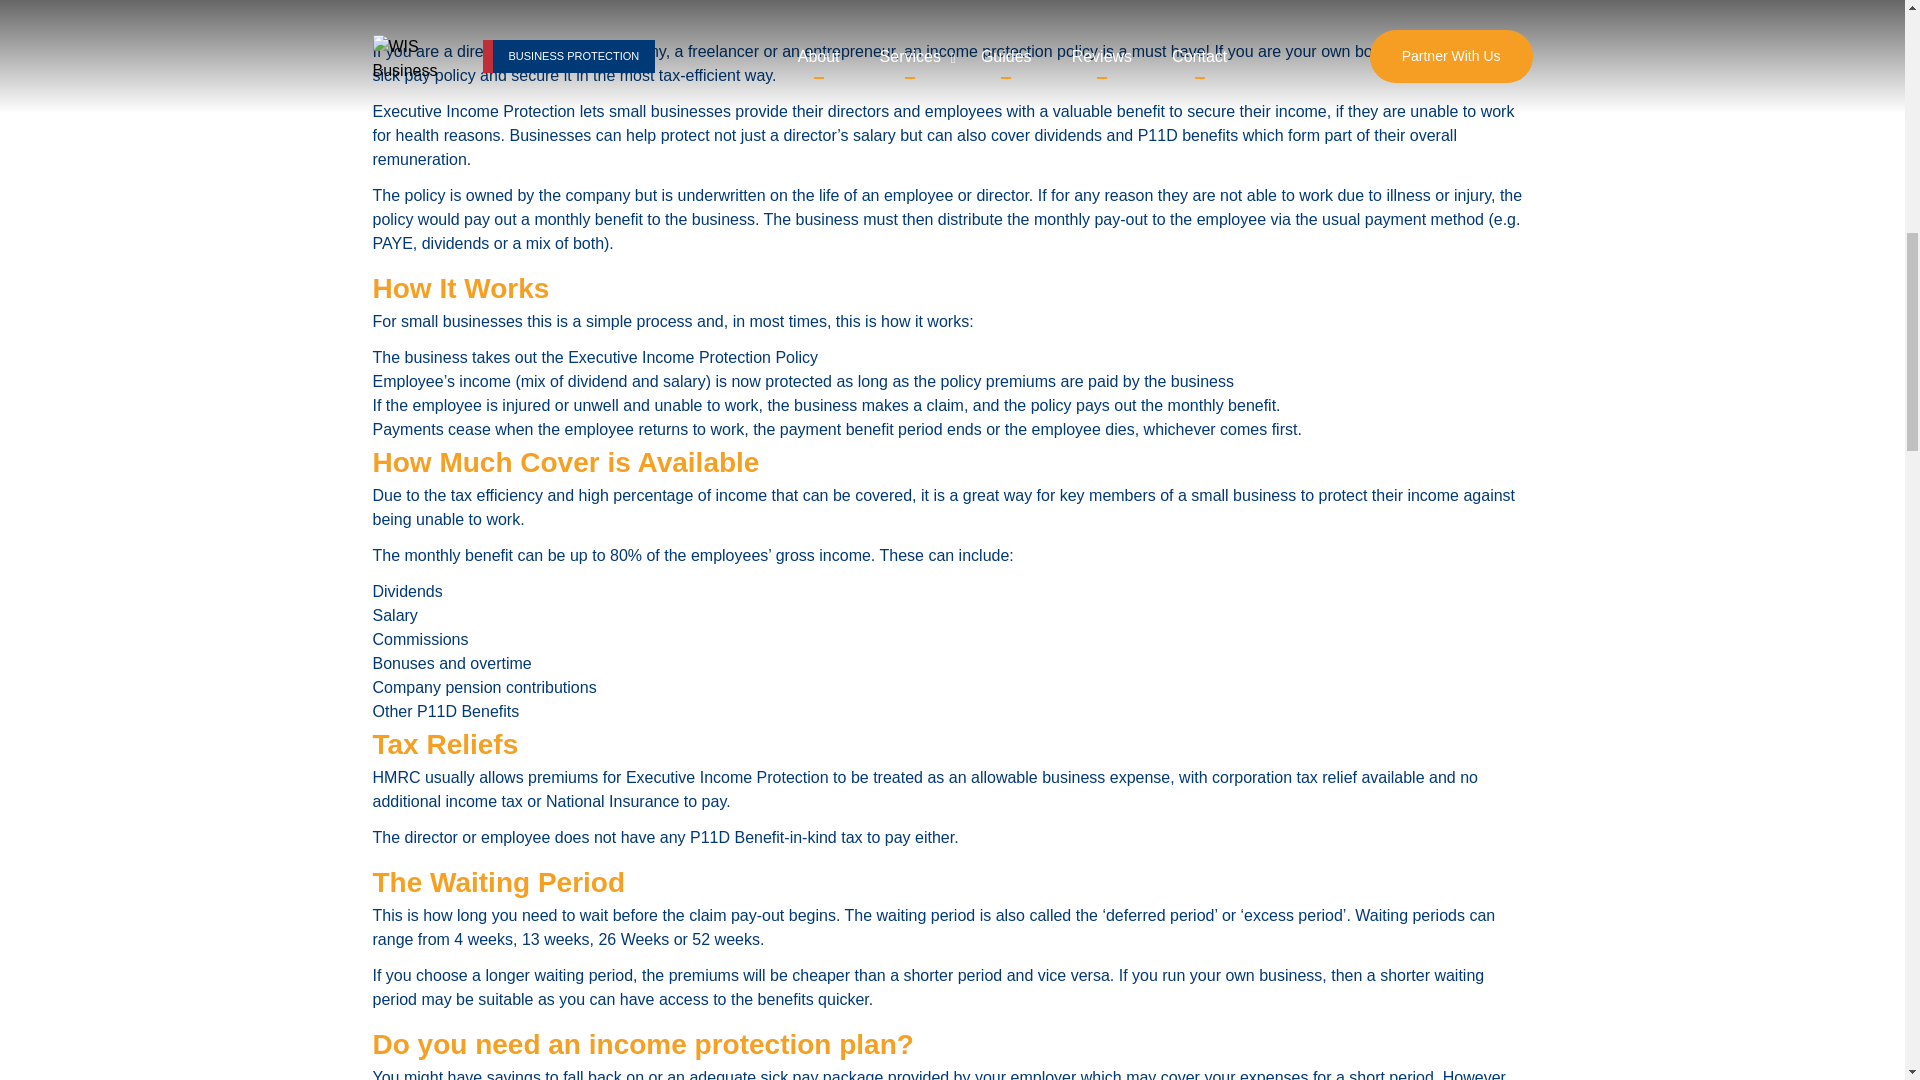  What do you see at coordinates (692, 357) in the screenshot?
I see `Executive Income Protection Policy` at bounding box center [692, 357].